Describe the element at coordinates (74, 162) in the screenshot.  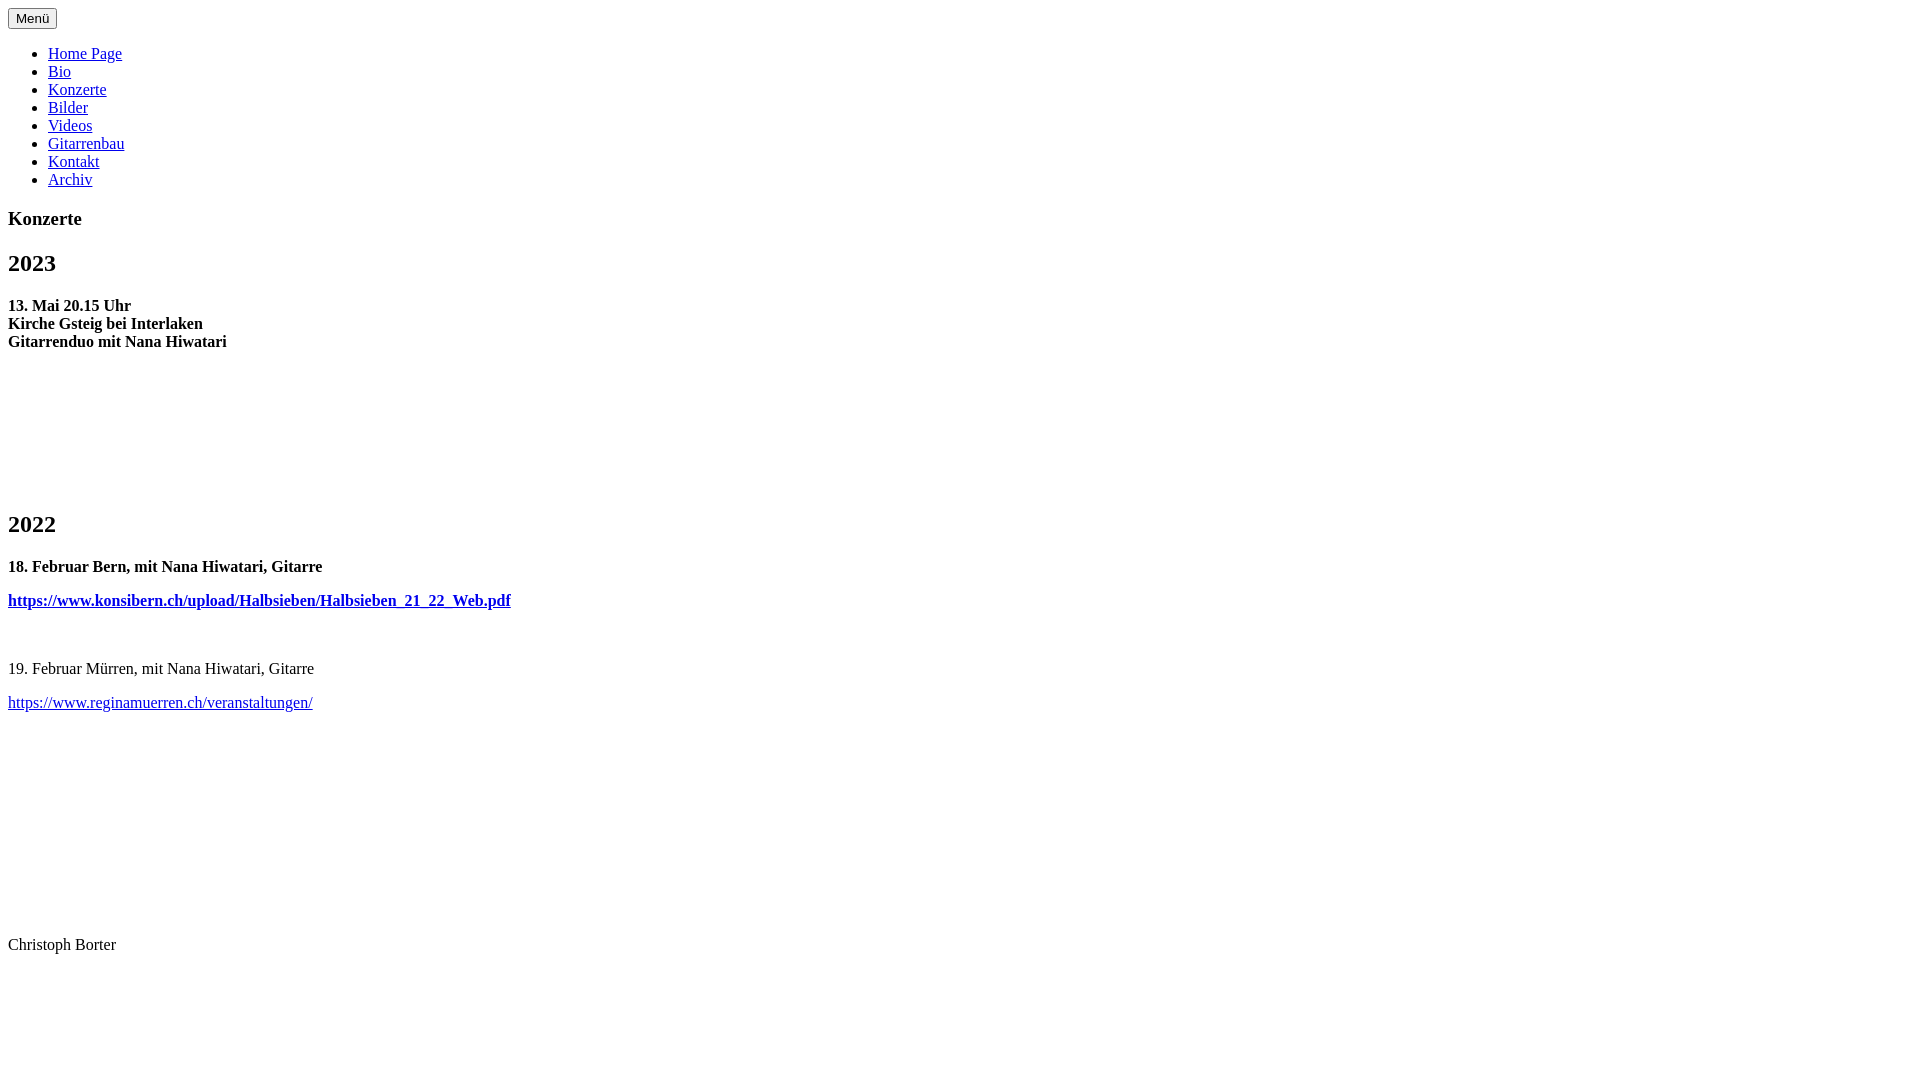
I see `Kontakt` at that location.